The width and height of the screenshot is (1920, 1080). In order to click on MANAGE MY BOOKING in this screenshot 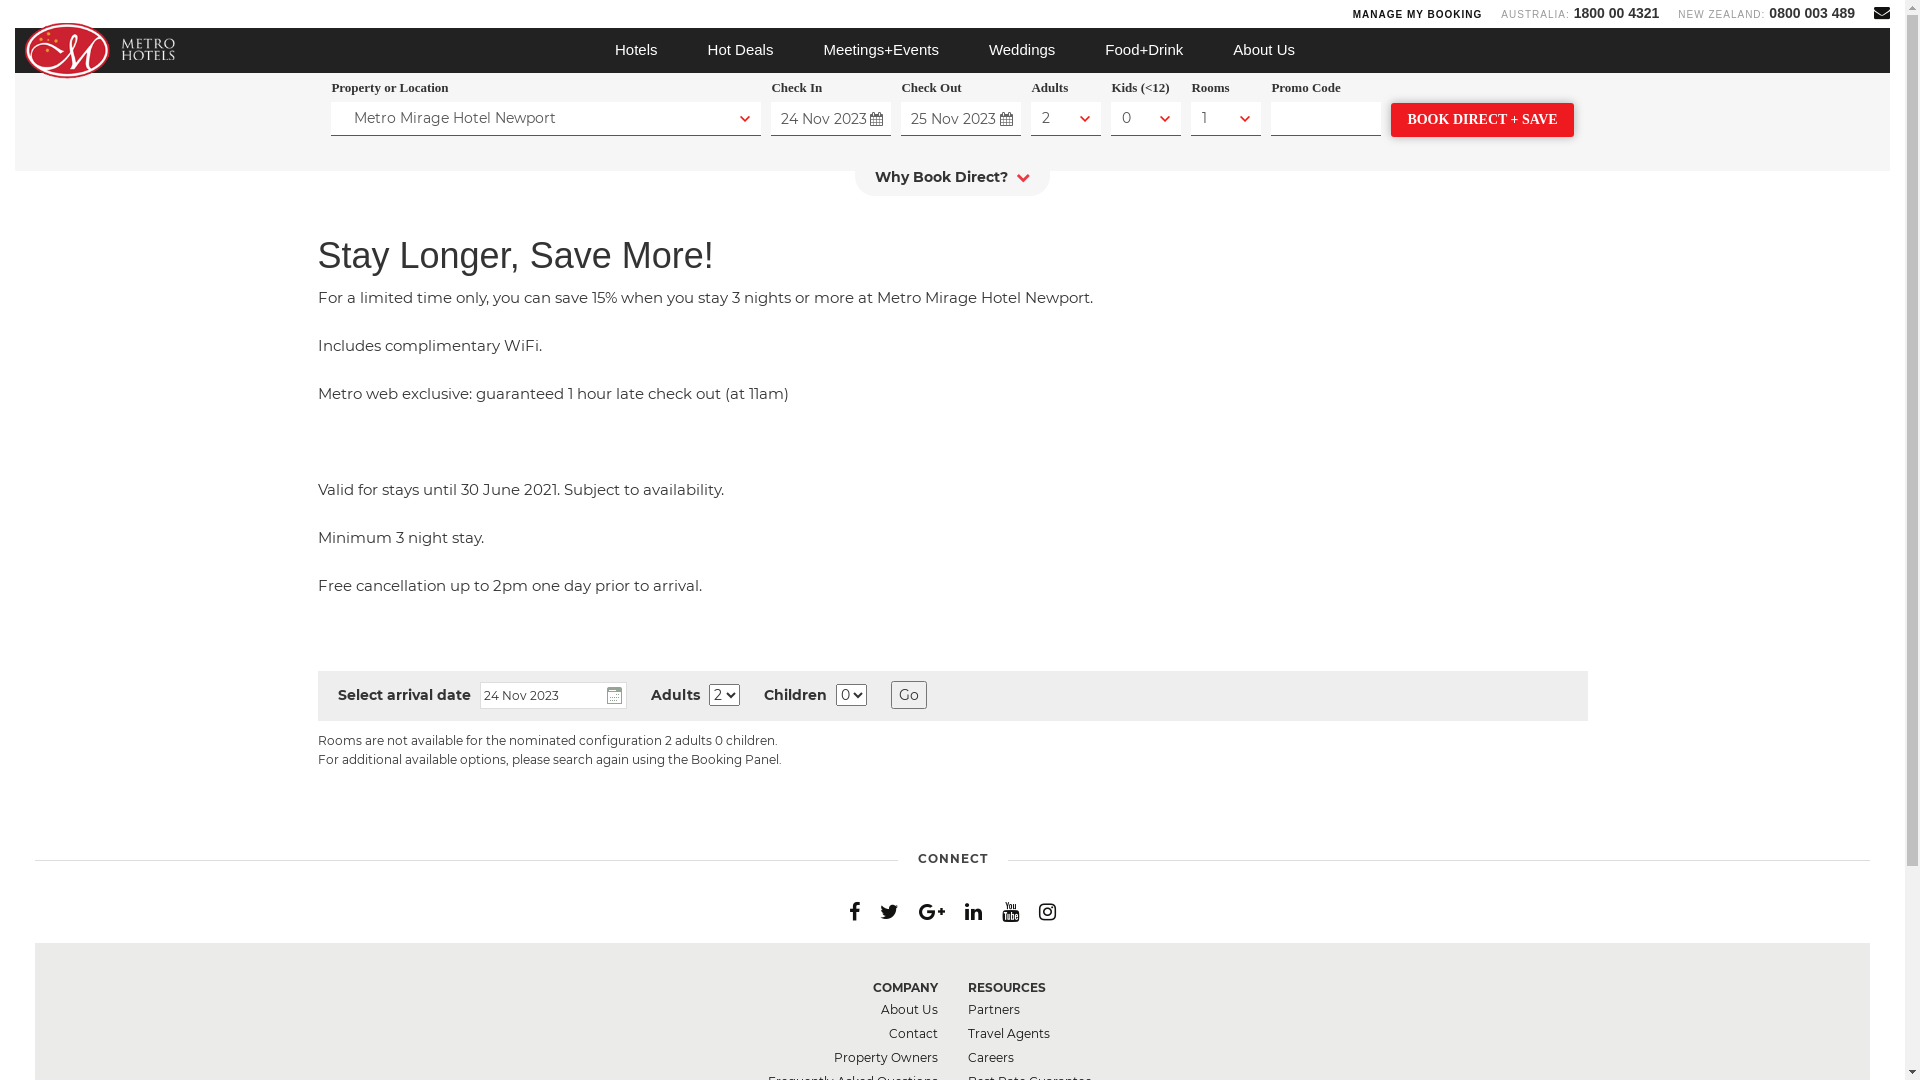, I will do `click(1418, 14)`.